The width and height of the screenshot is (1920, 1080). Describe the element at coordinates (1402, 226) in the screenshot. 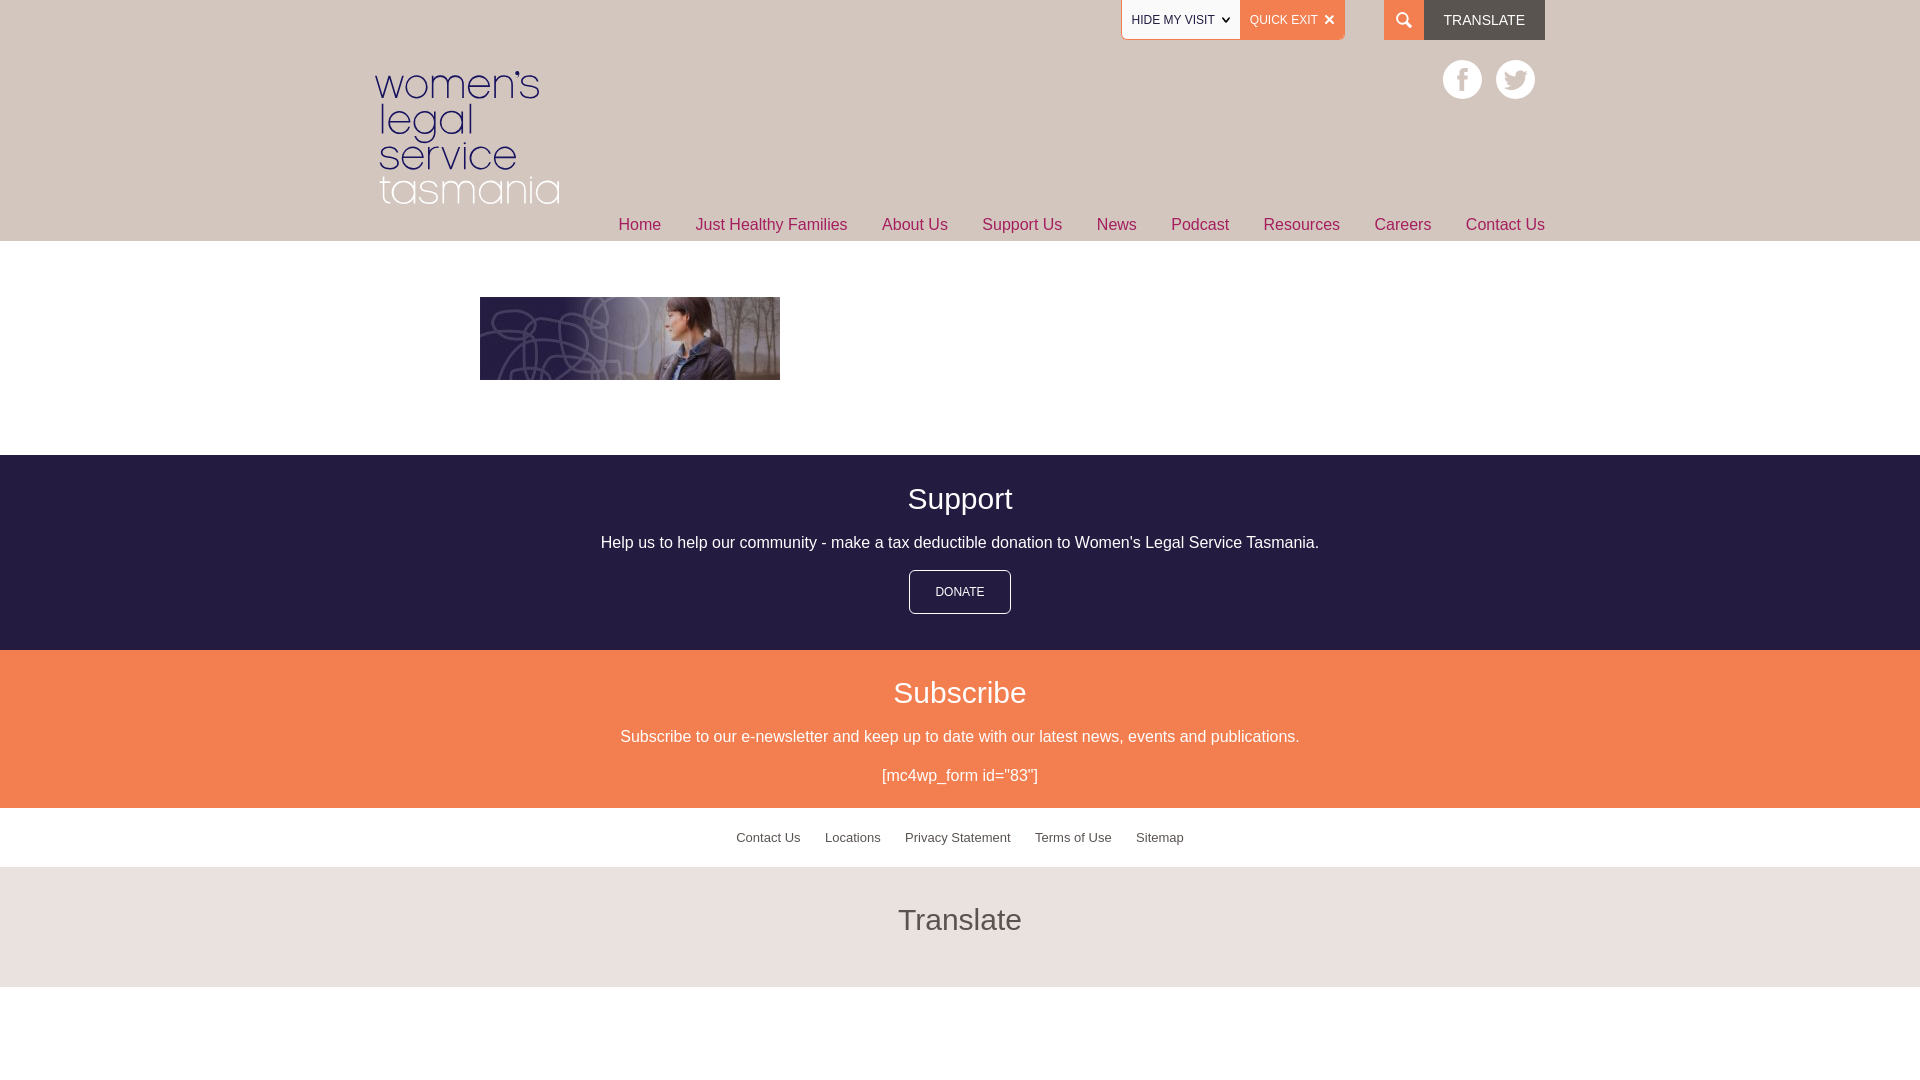

I see `Careers` at that location.